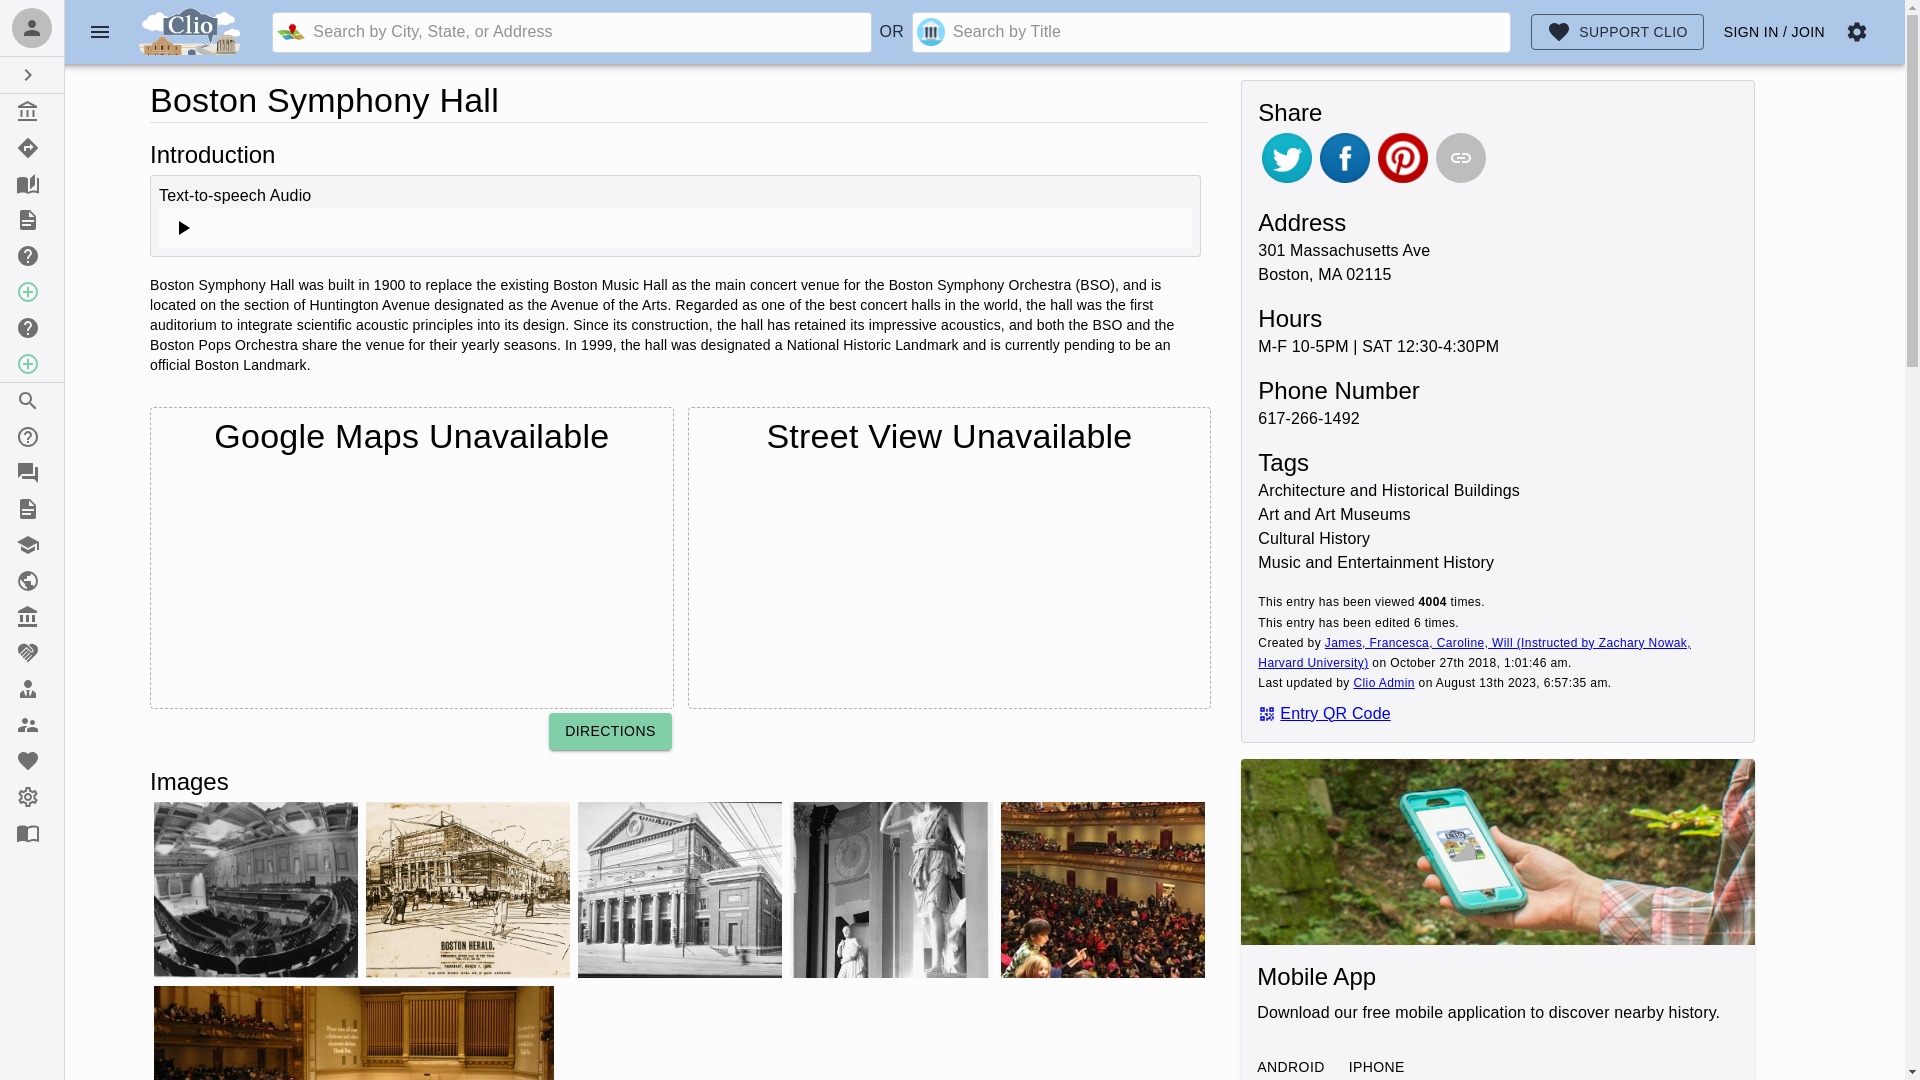 The width and height of the screenshot is (1920, 1080). I want to click on Open Drawer, so click(32, 74).